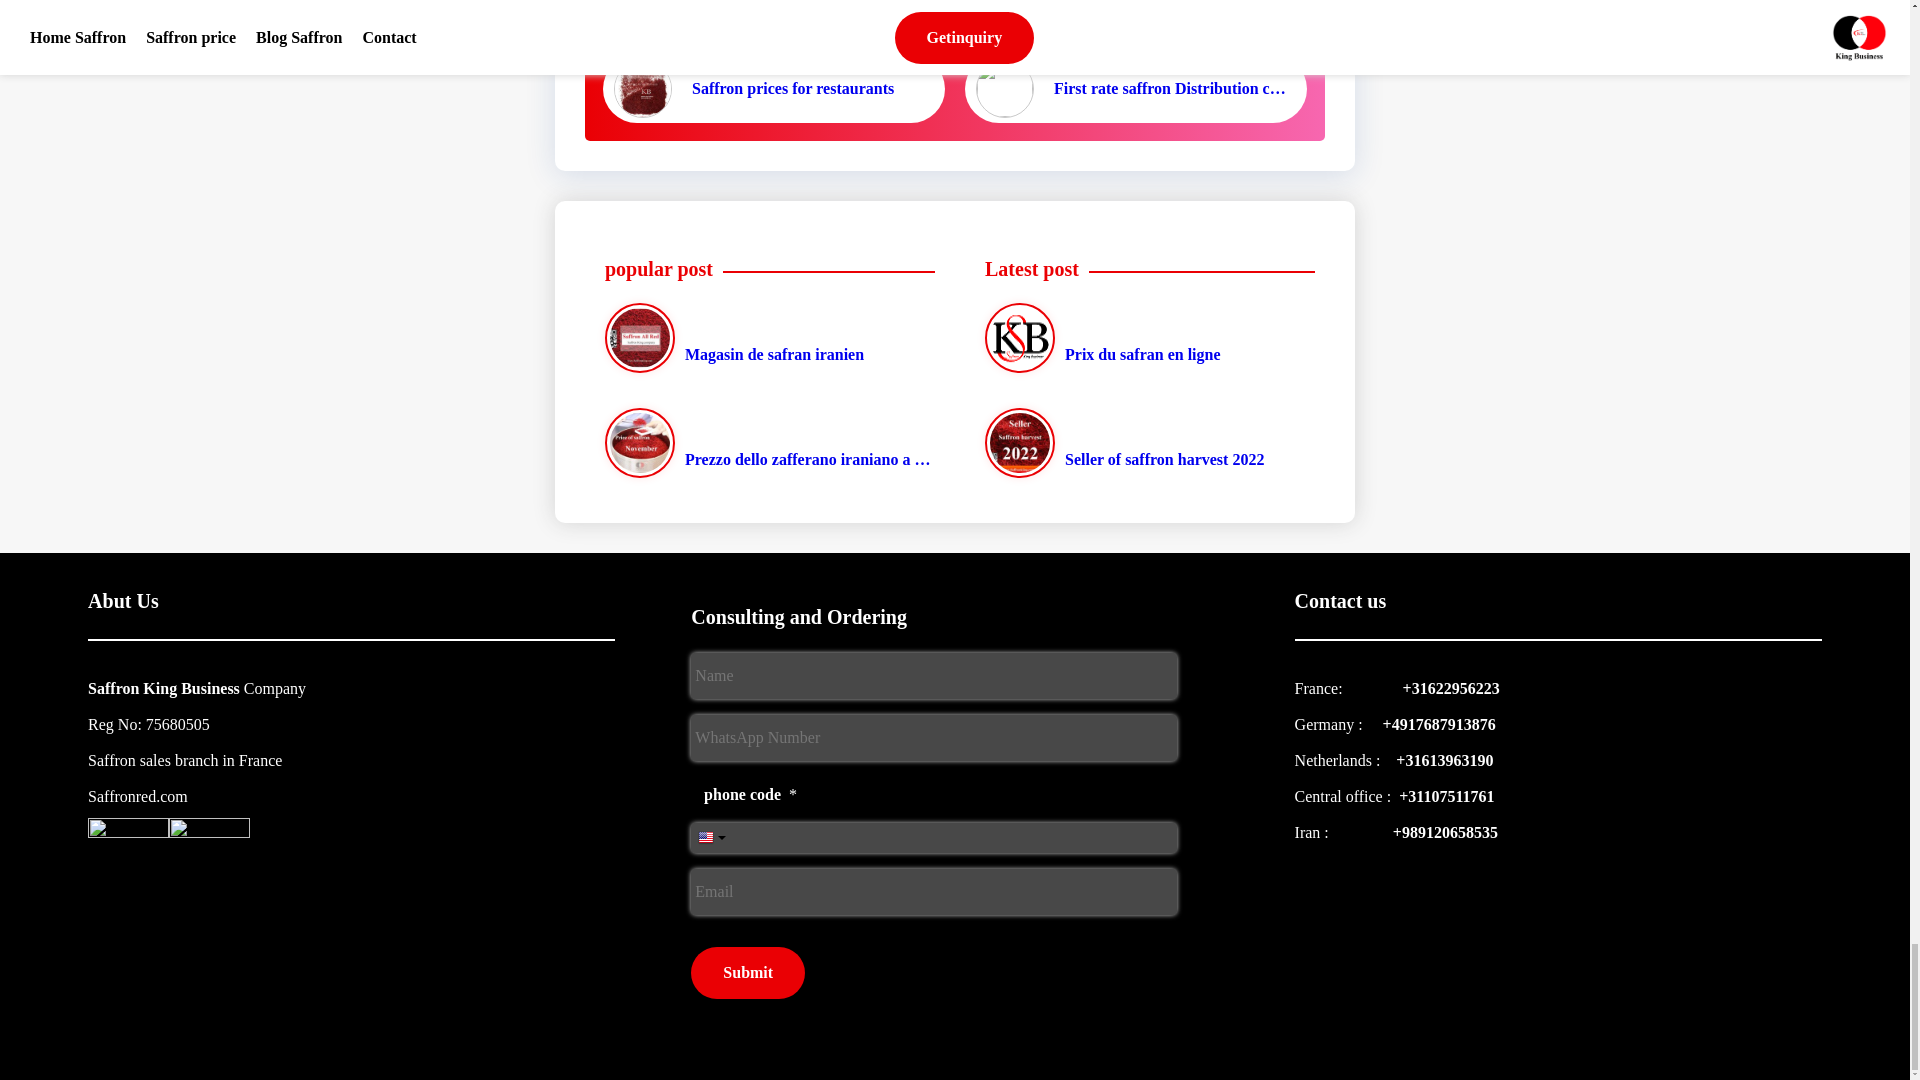 The width and height of the screenshot is (1920, 1080). I want to click on Seller of saffron harvest 2022, so click(1145, 443).